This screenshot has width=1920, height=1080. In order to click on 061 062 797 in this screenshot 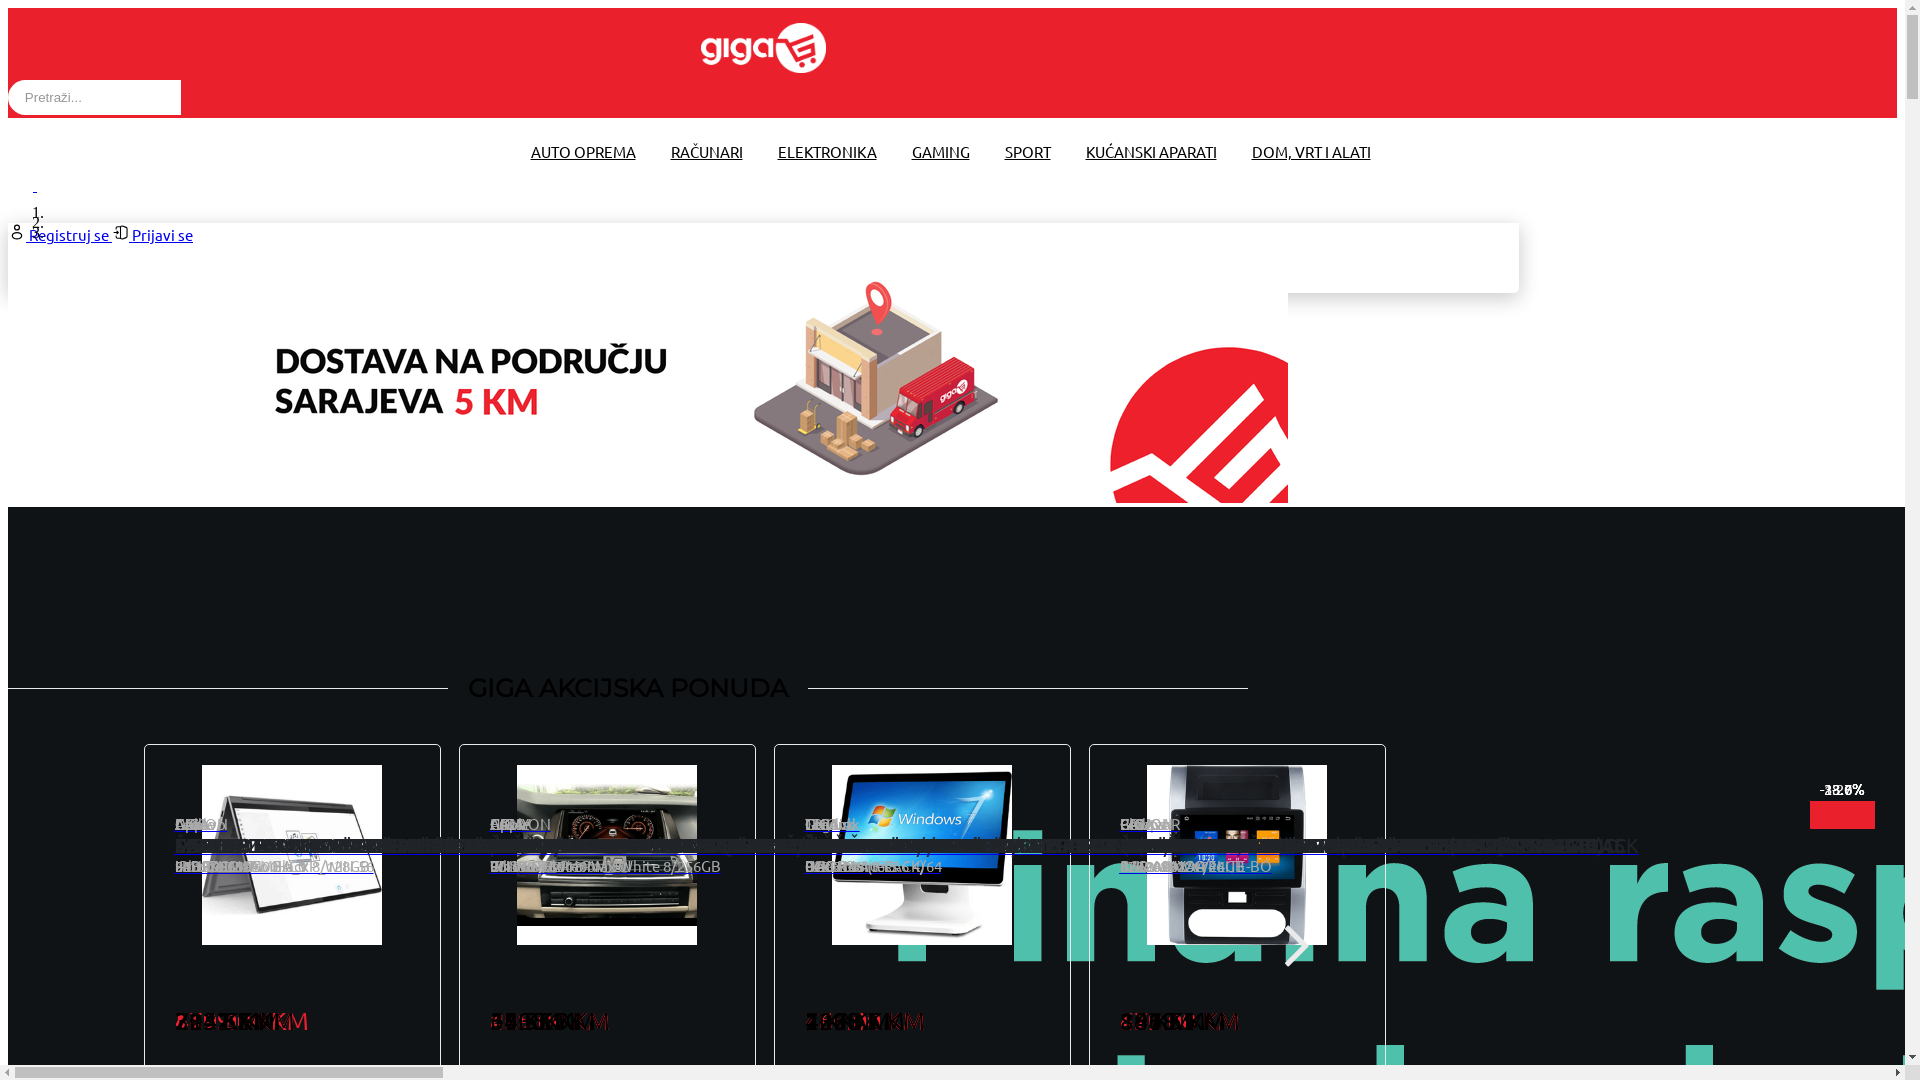, I will do `click(98, 144)`.